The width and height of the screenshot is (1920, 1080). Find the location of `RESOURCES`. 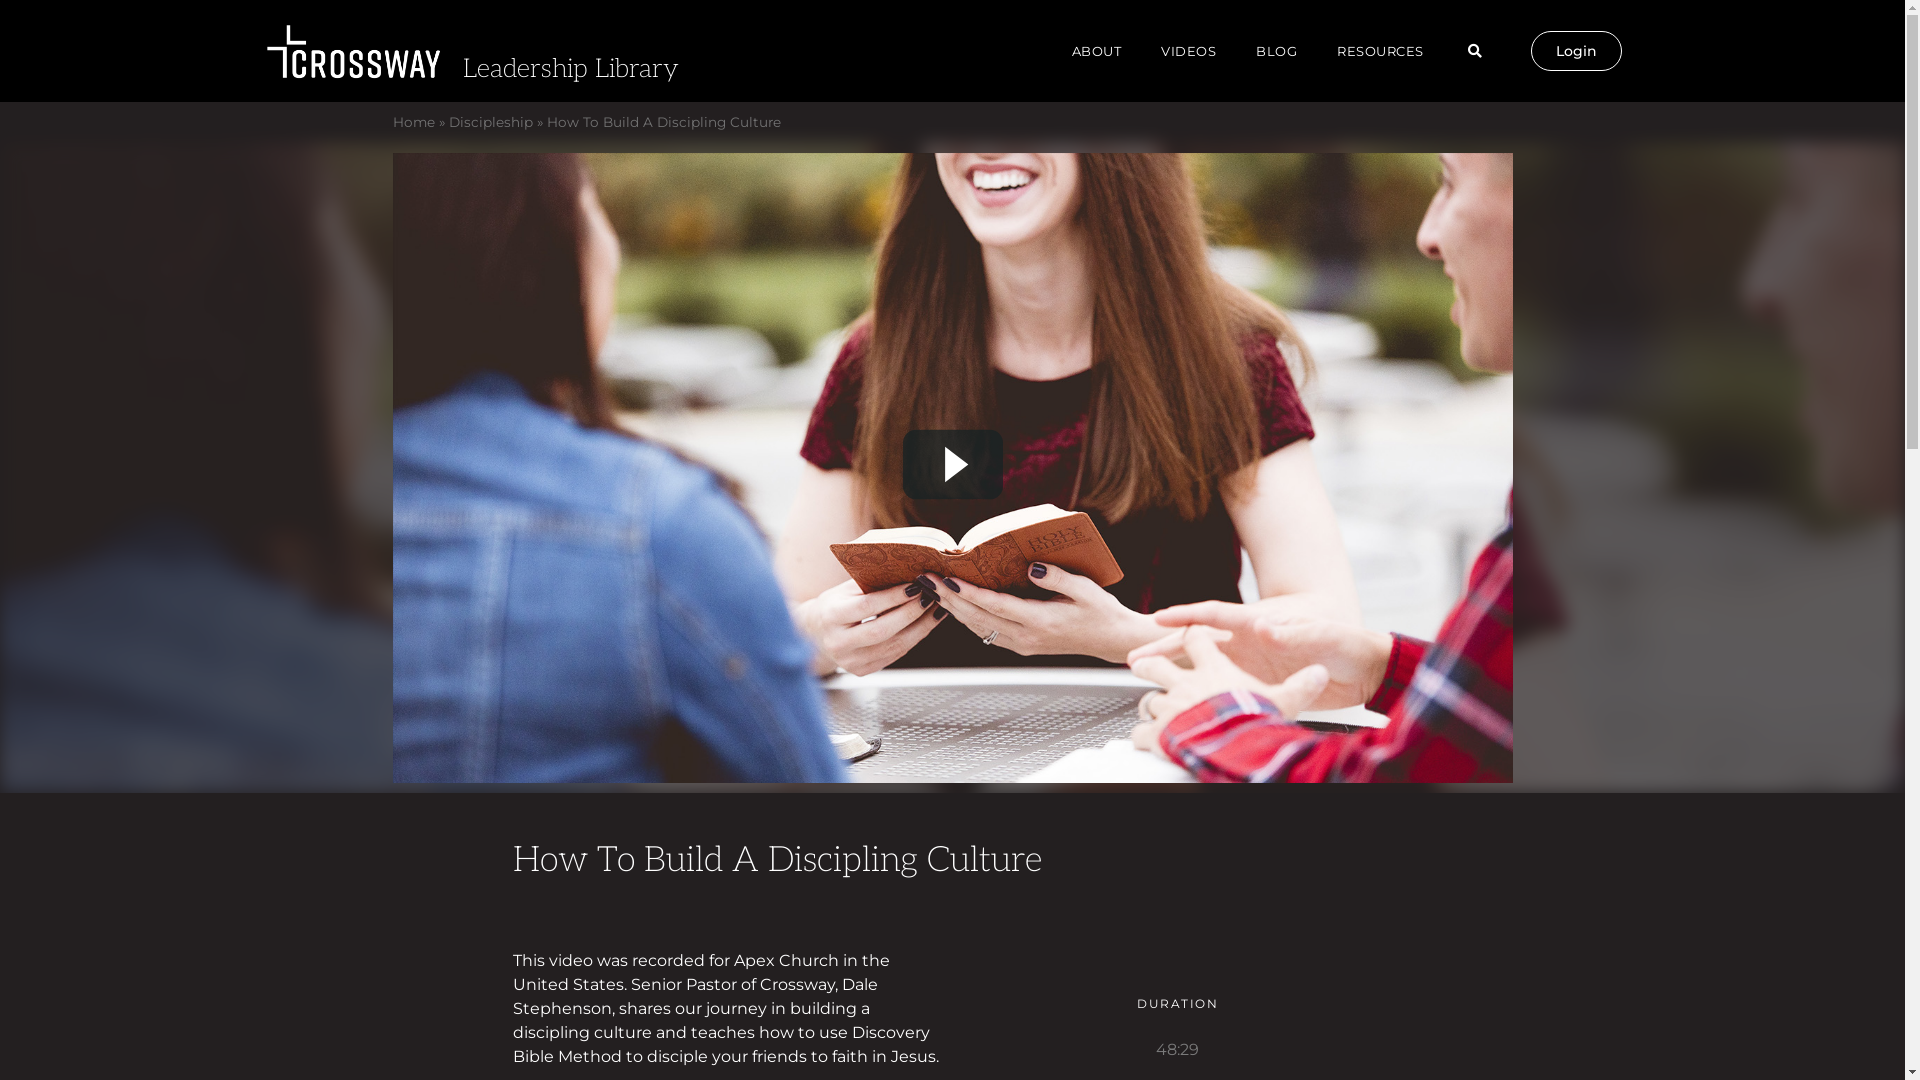

RESOURCES is located at coordinates (1380, 51).